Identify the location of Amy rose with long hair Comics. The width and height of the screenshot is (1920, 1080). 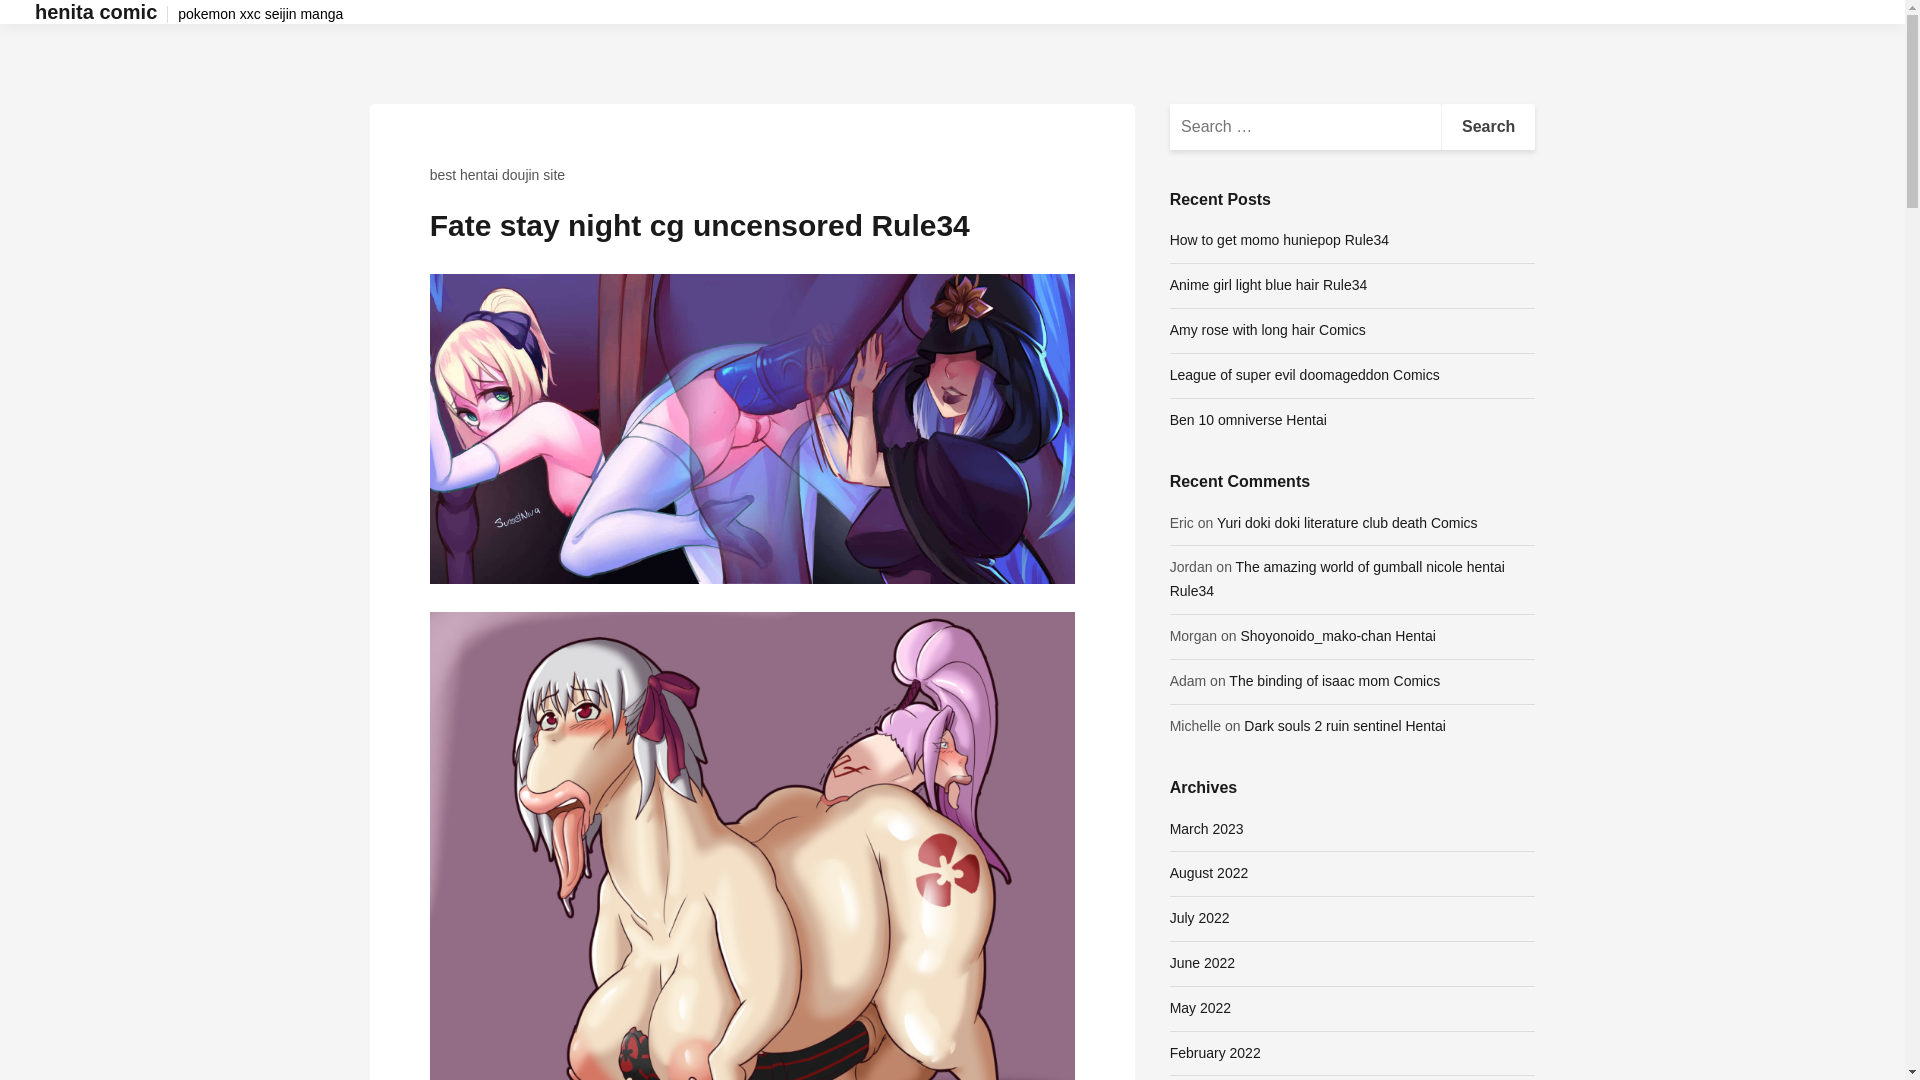
(1267, 330).